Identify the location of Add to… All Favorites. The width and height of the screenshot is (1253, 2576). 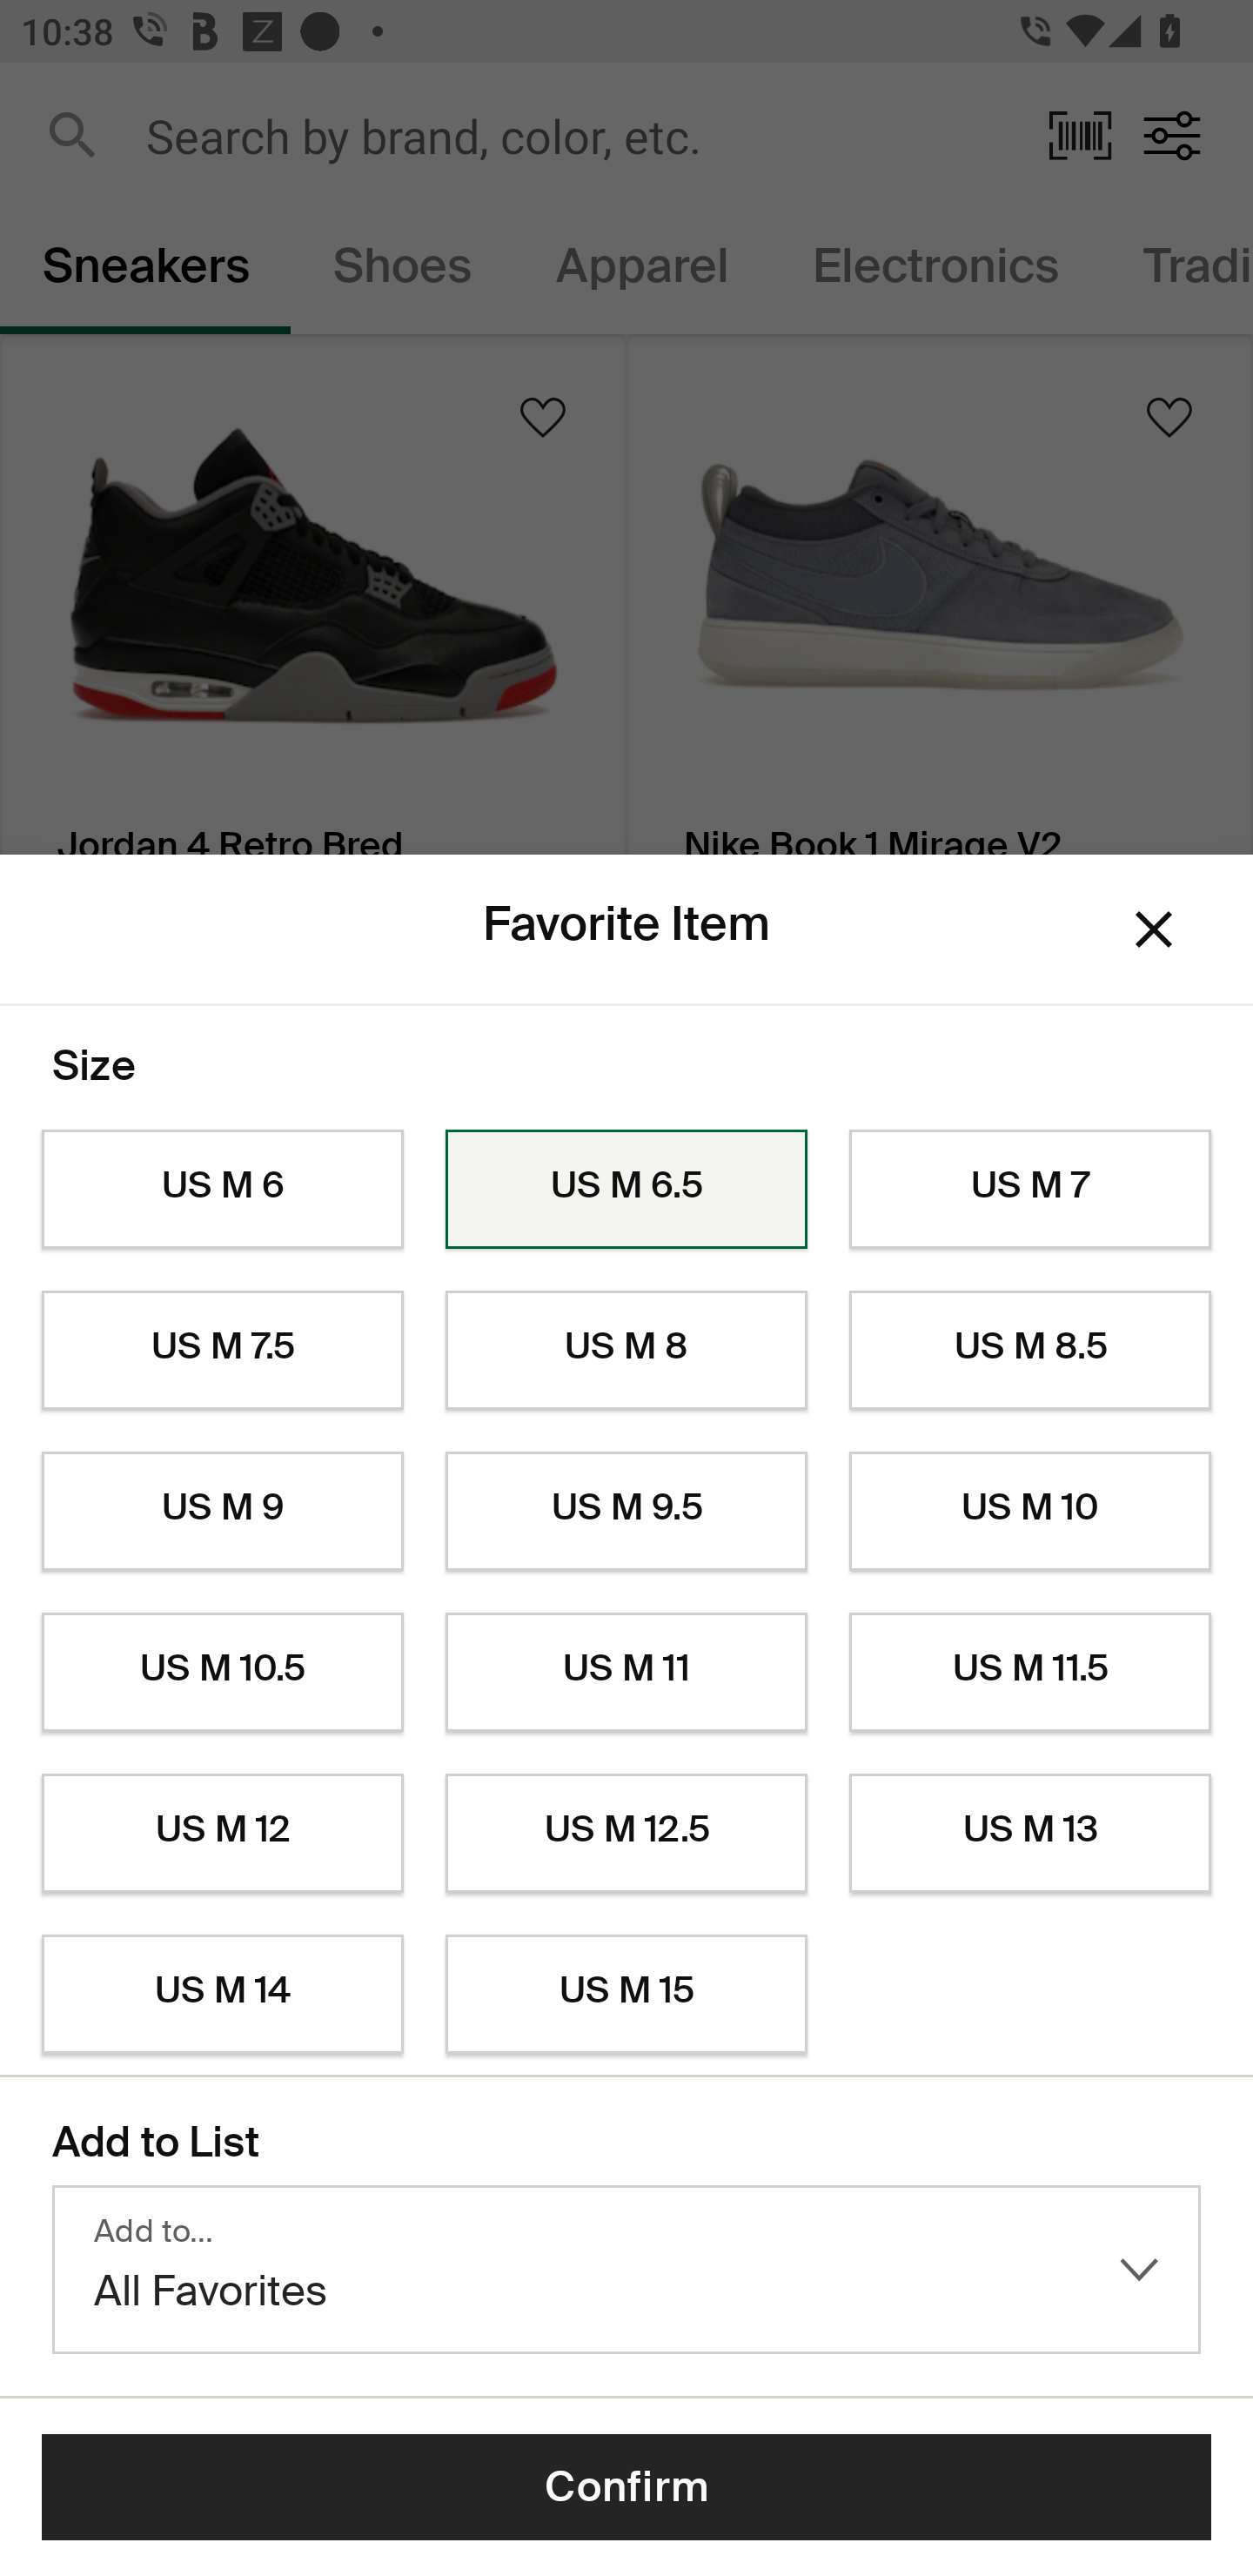
(626, 2270).